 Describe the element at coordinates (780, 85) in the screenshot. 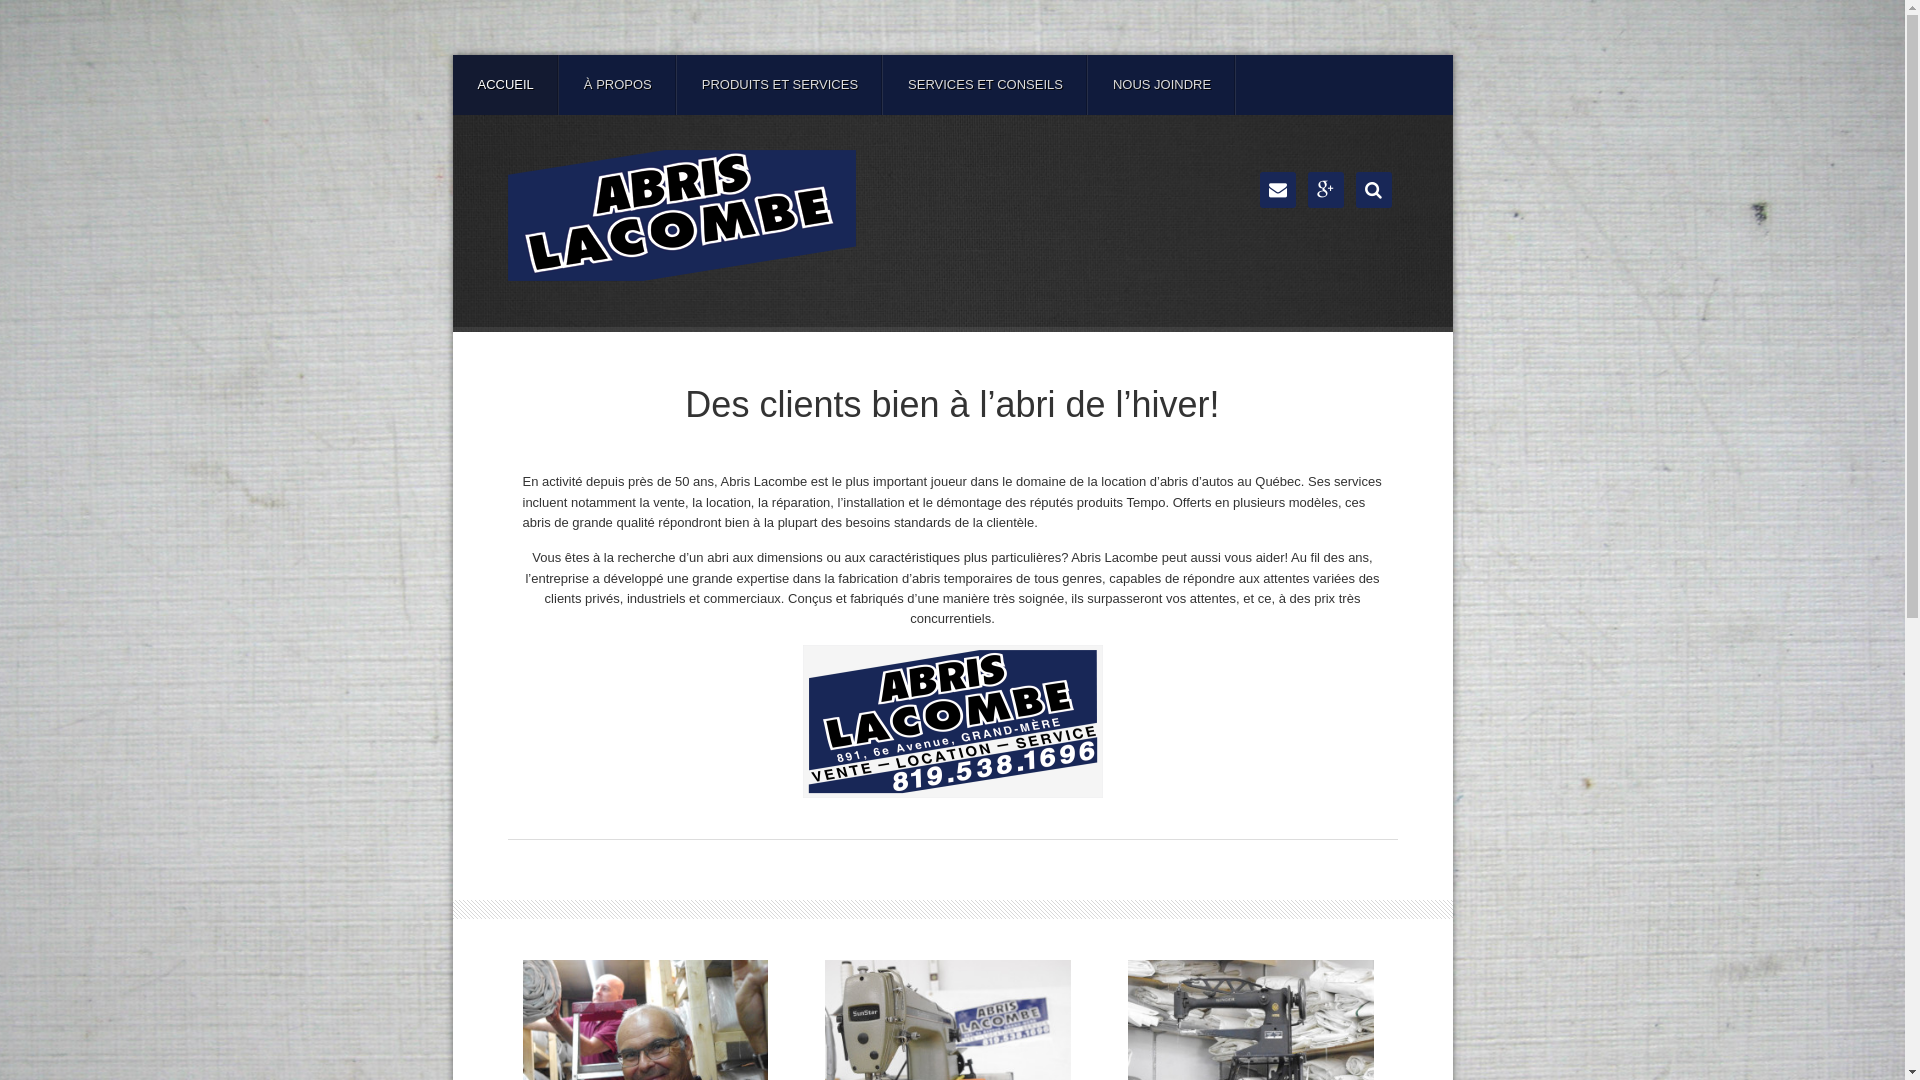

I see `PRODUITS ET SERVICES` at that location.